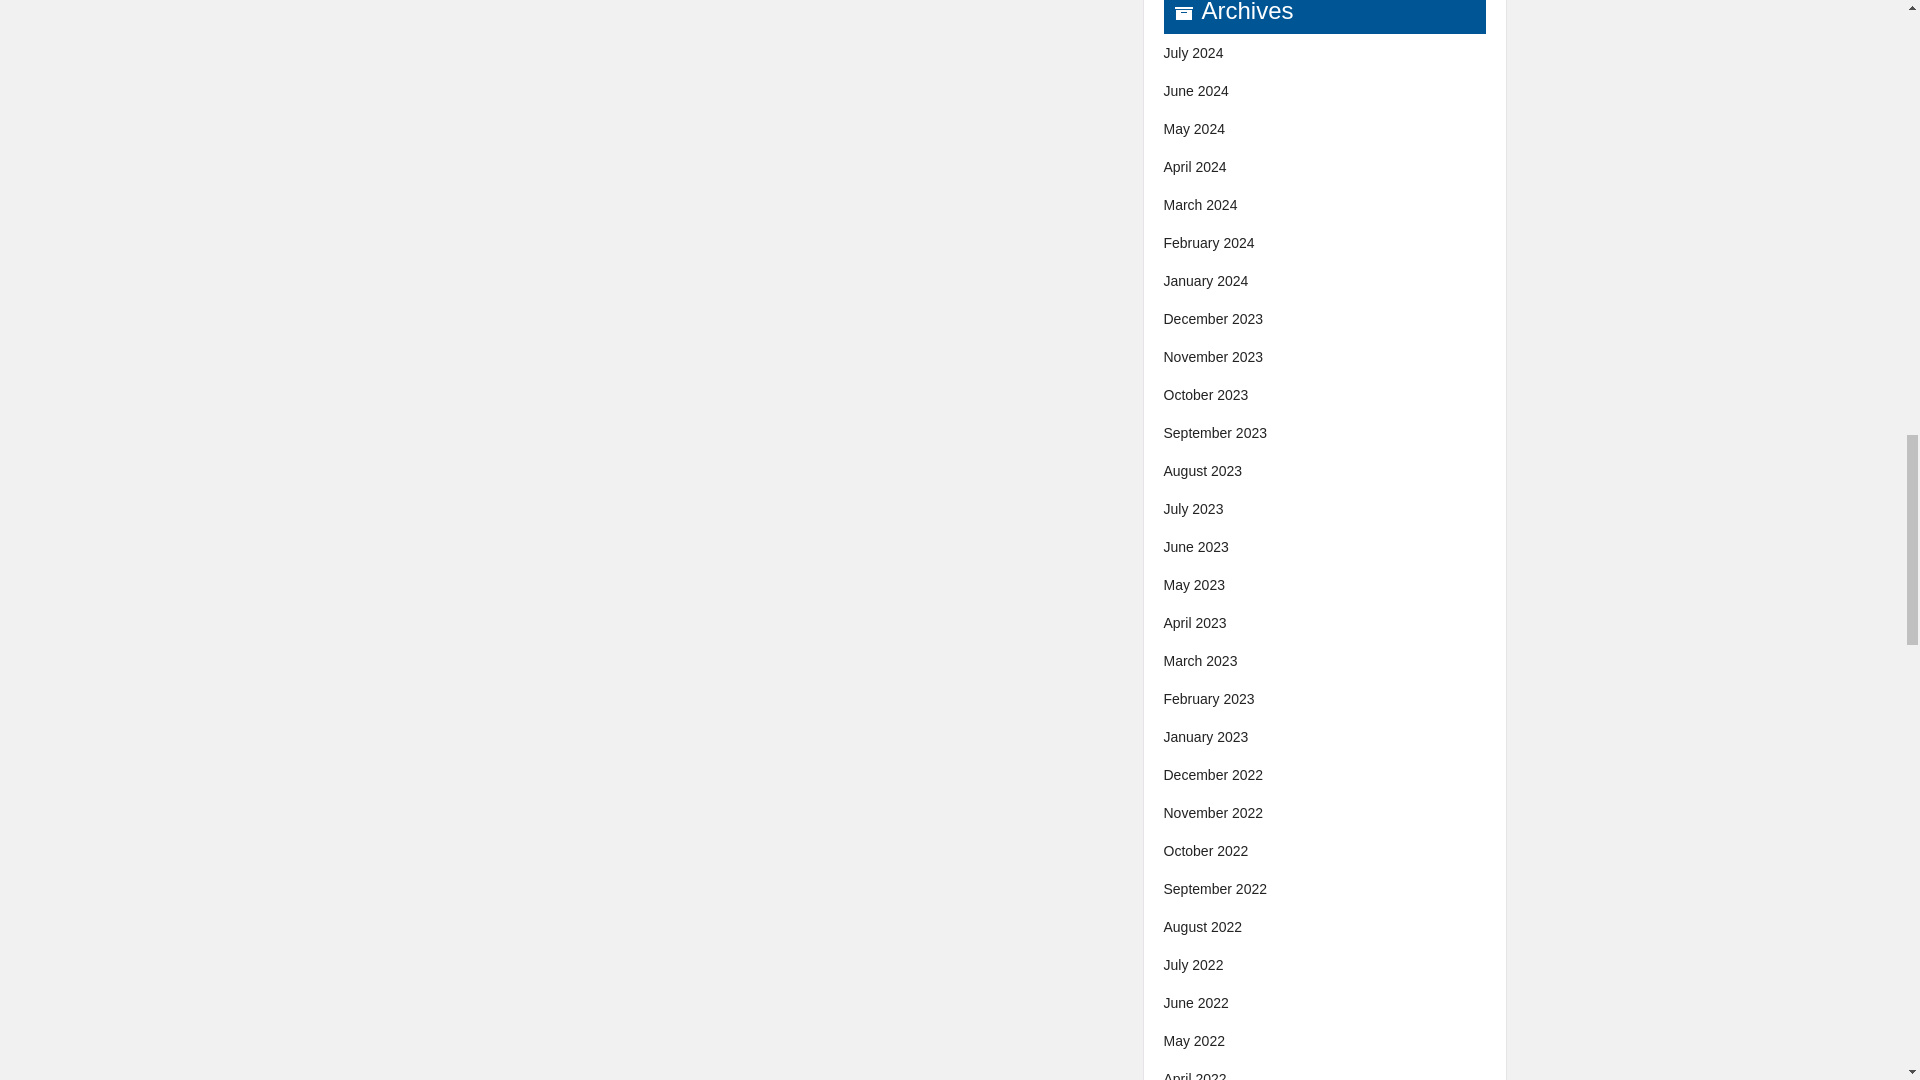 This screenshot has height=1080, width=1920. I want to click on August 2023, so click(1202, 471).